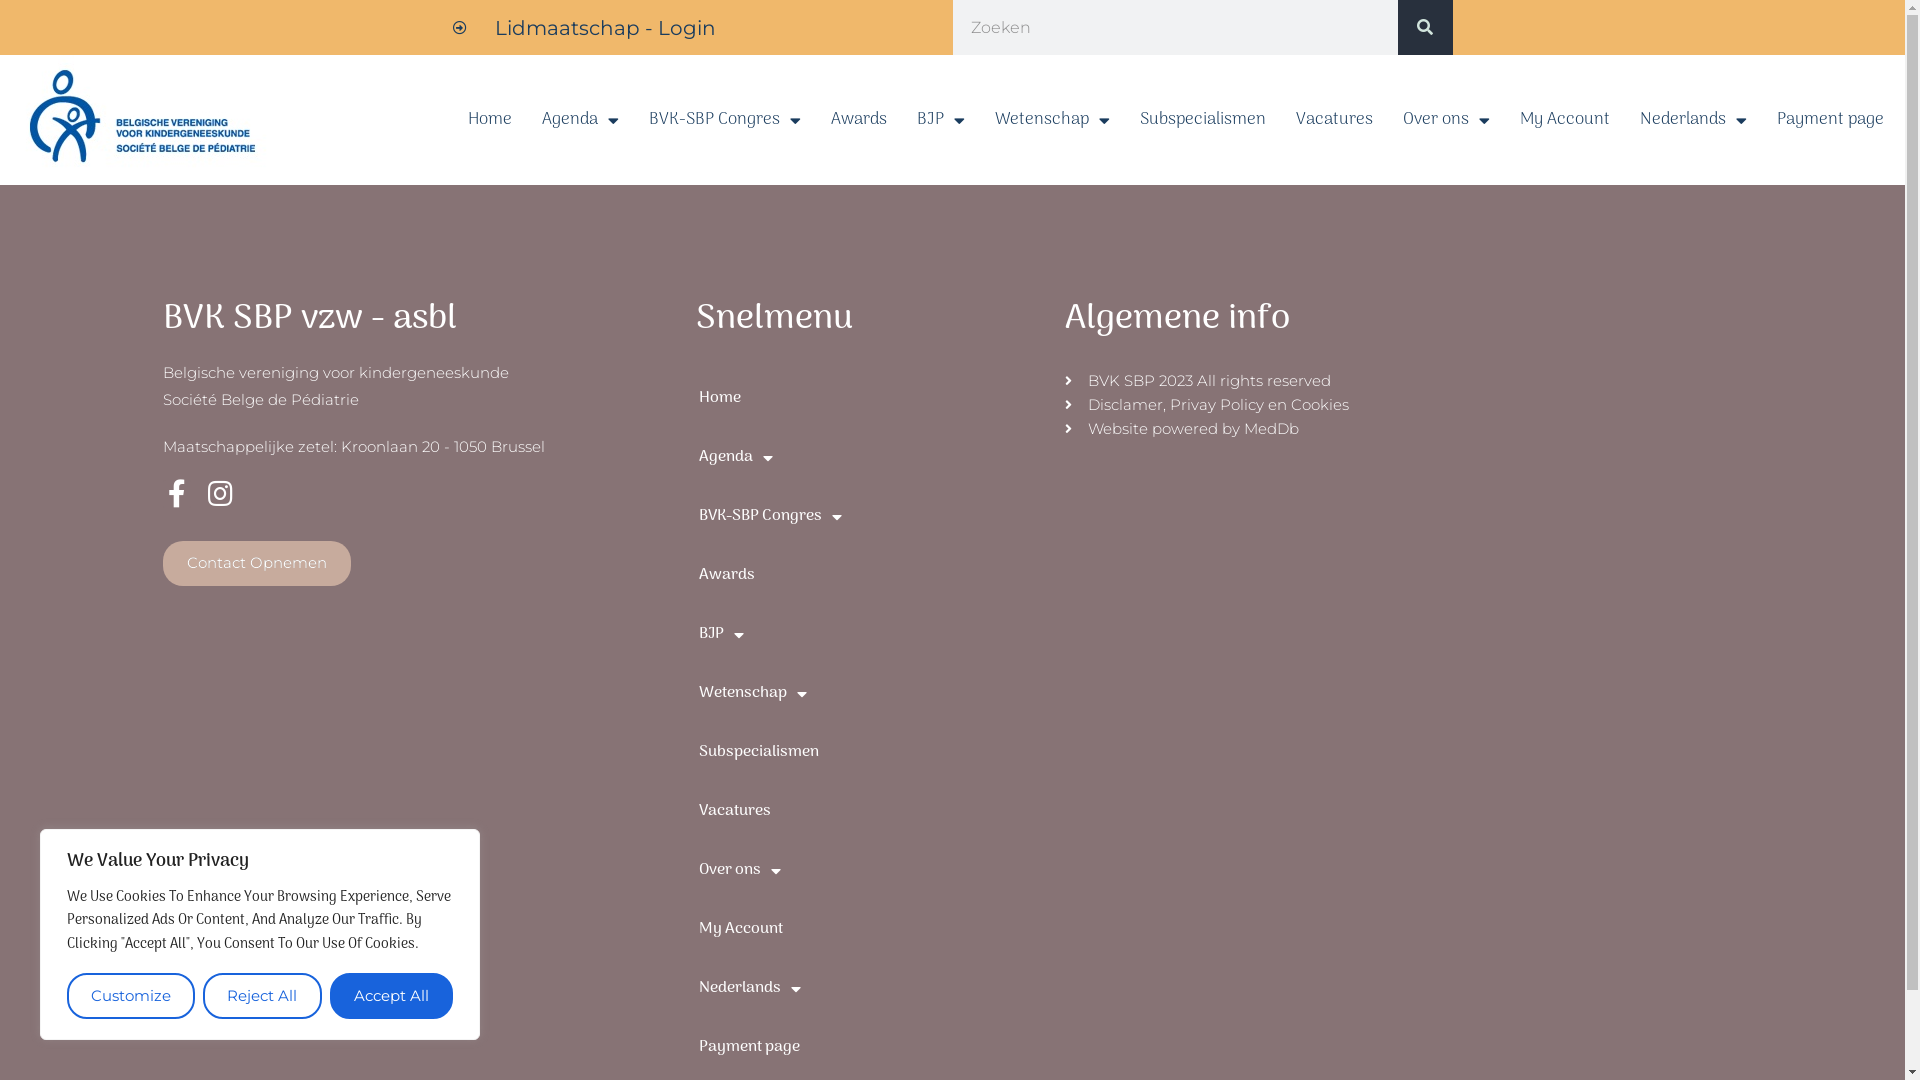  What do you see at coordinates (871, 576) in the screenshot?
I see `Awards` at bounding box center [871, 576].